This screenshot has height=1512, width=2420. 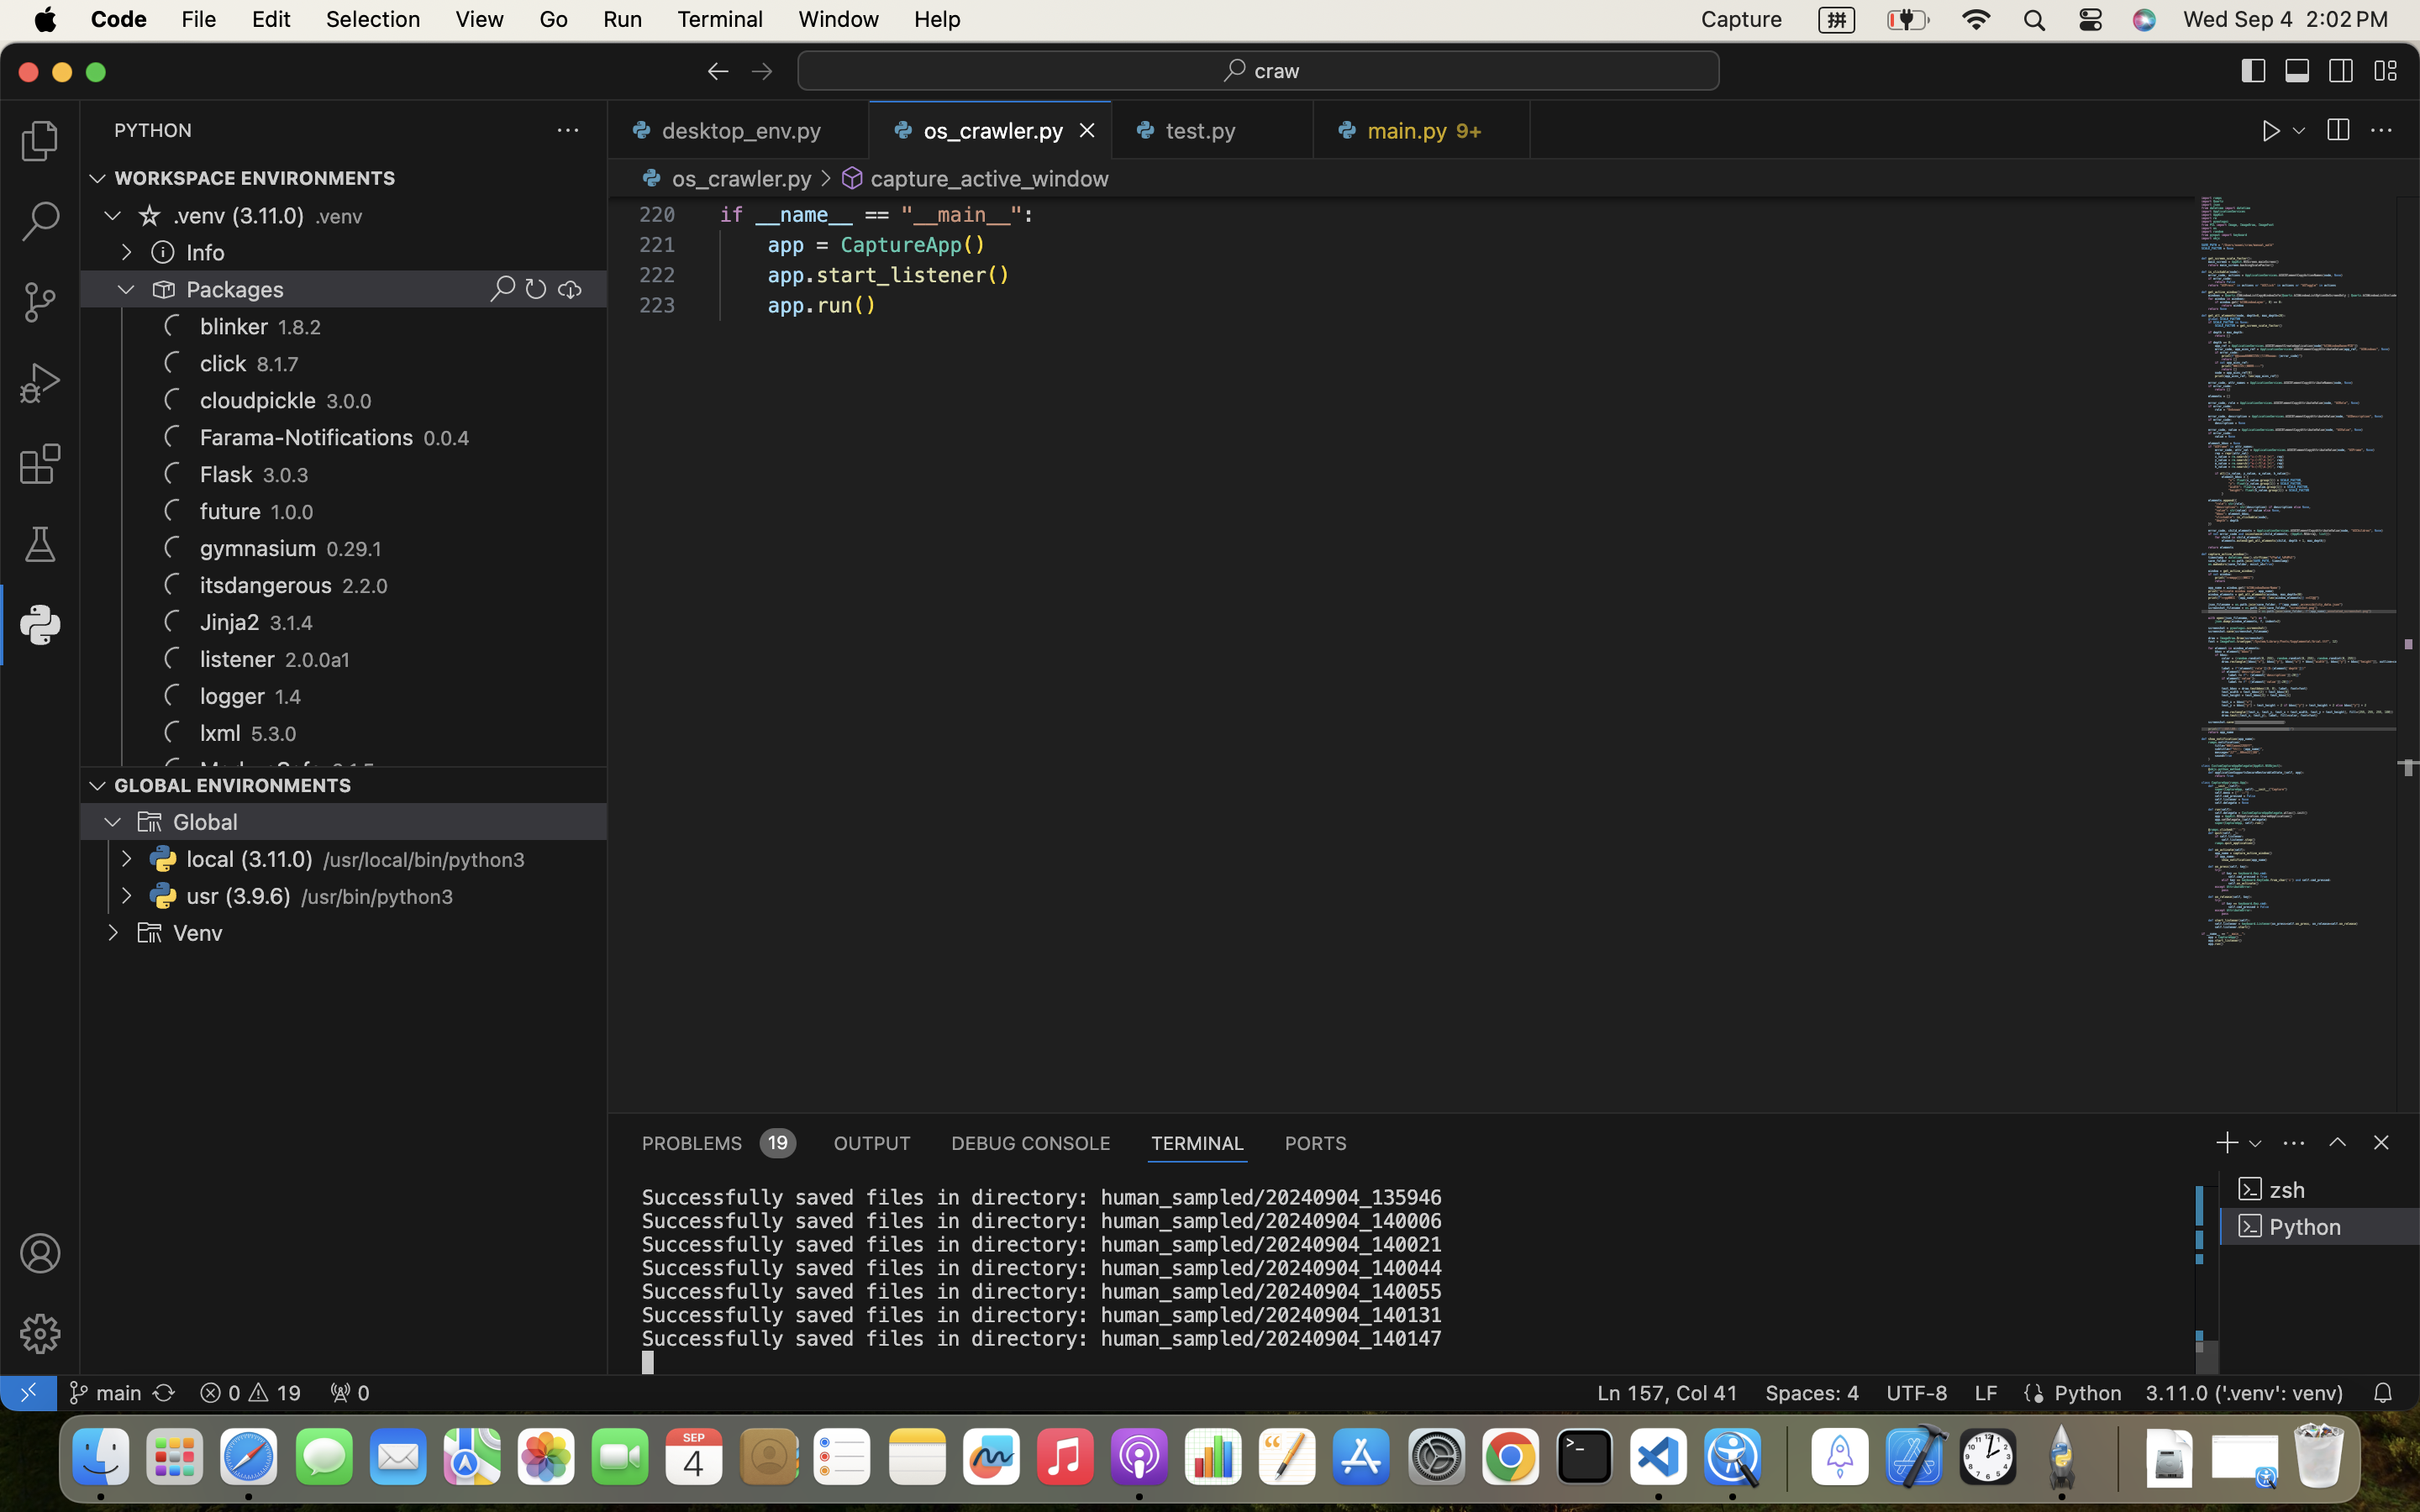 I want to click on , so click(x=853, y=178).